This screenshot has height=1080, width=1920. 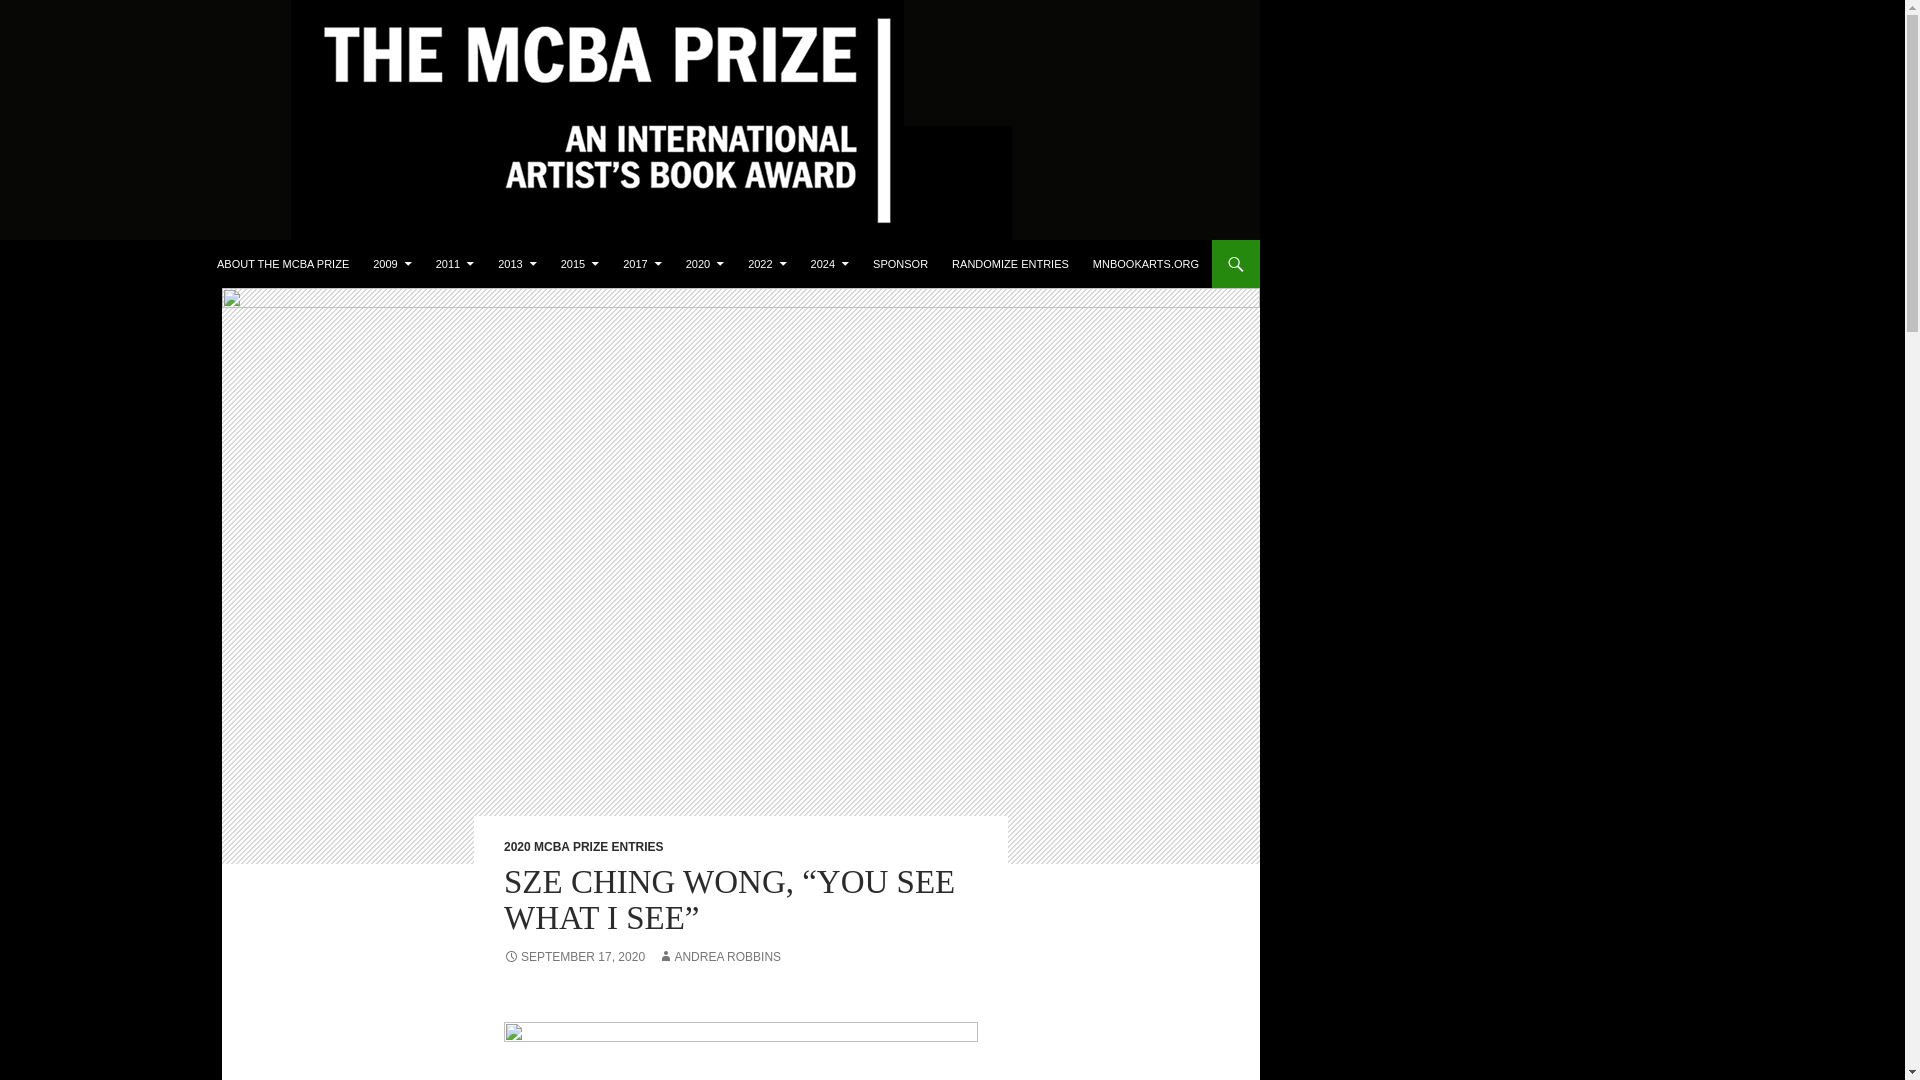 I want to click on 2022, so click(x=766, y=264).